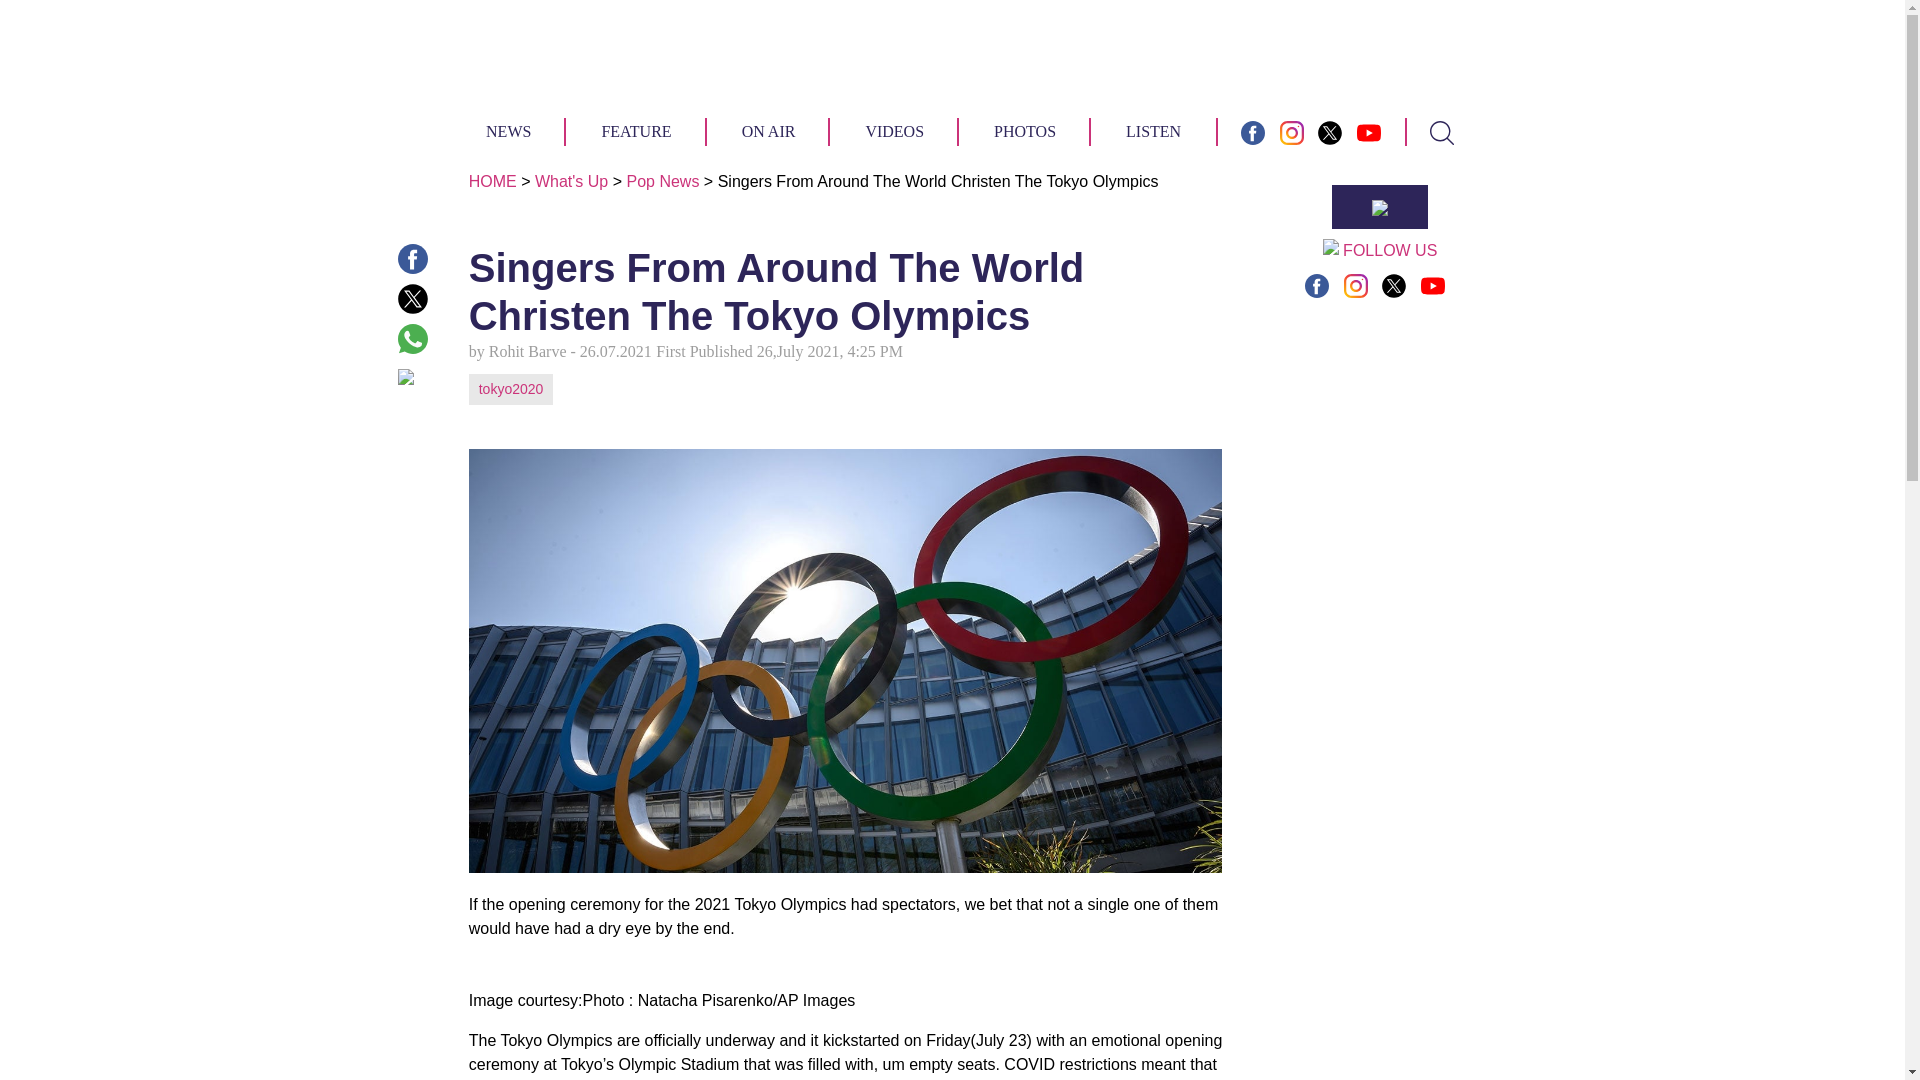  What do you see at coordinates (662, 181) in the screenshot?
I see `Pop News` at bounding box center [662, 181].